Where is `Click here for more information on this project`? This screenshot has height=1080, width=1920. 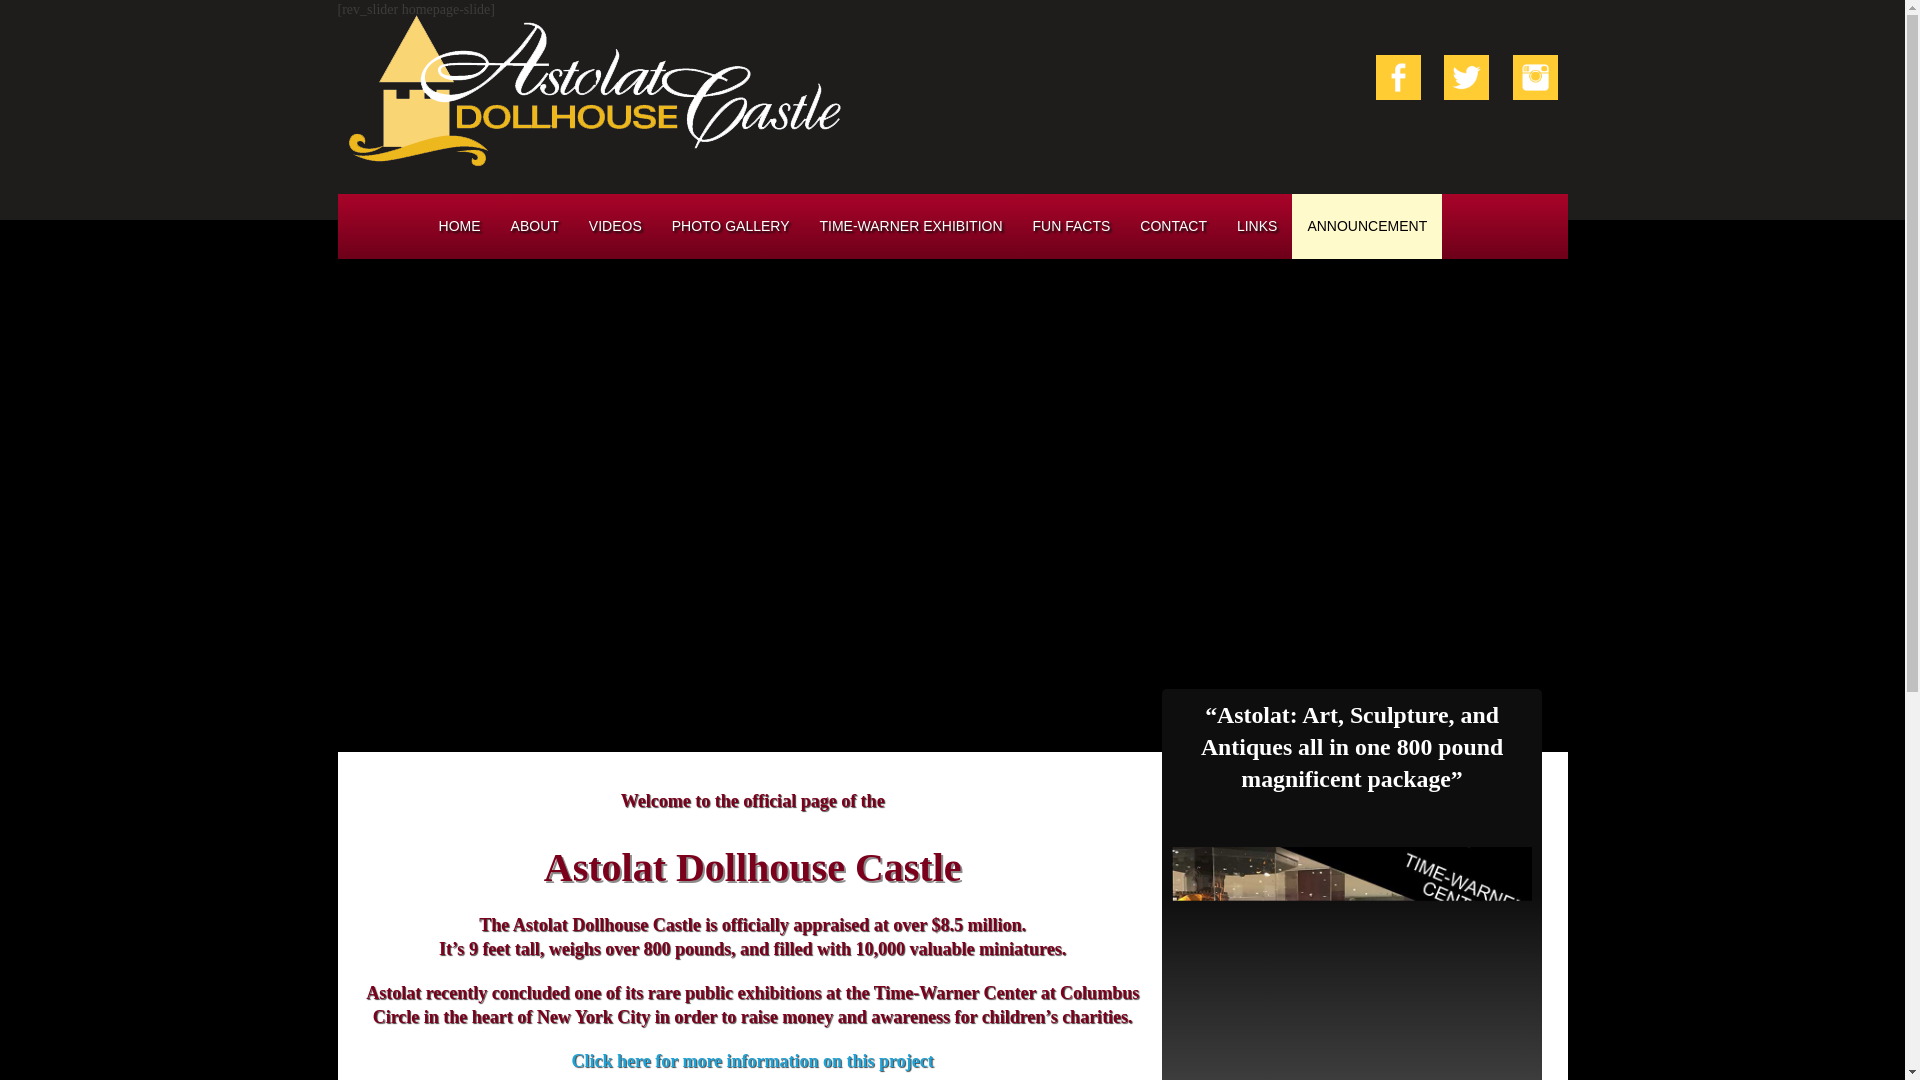
Click here for more information on this project is located at coordinates (752, 1060).